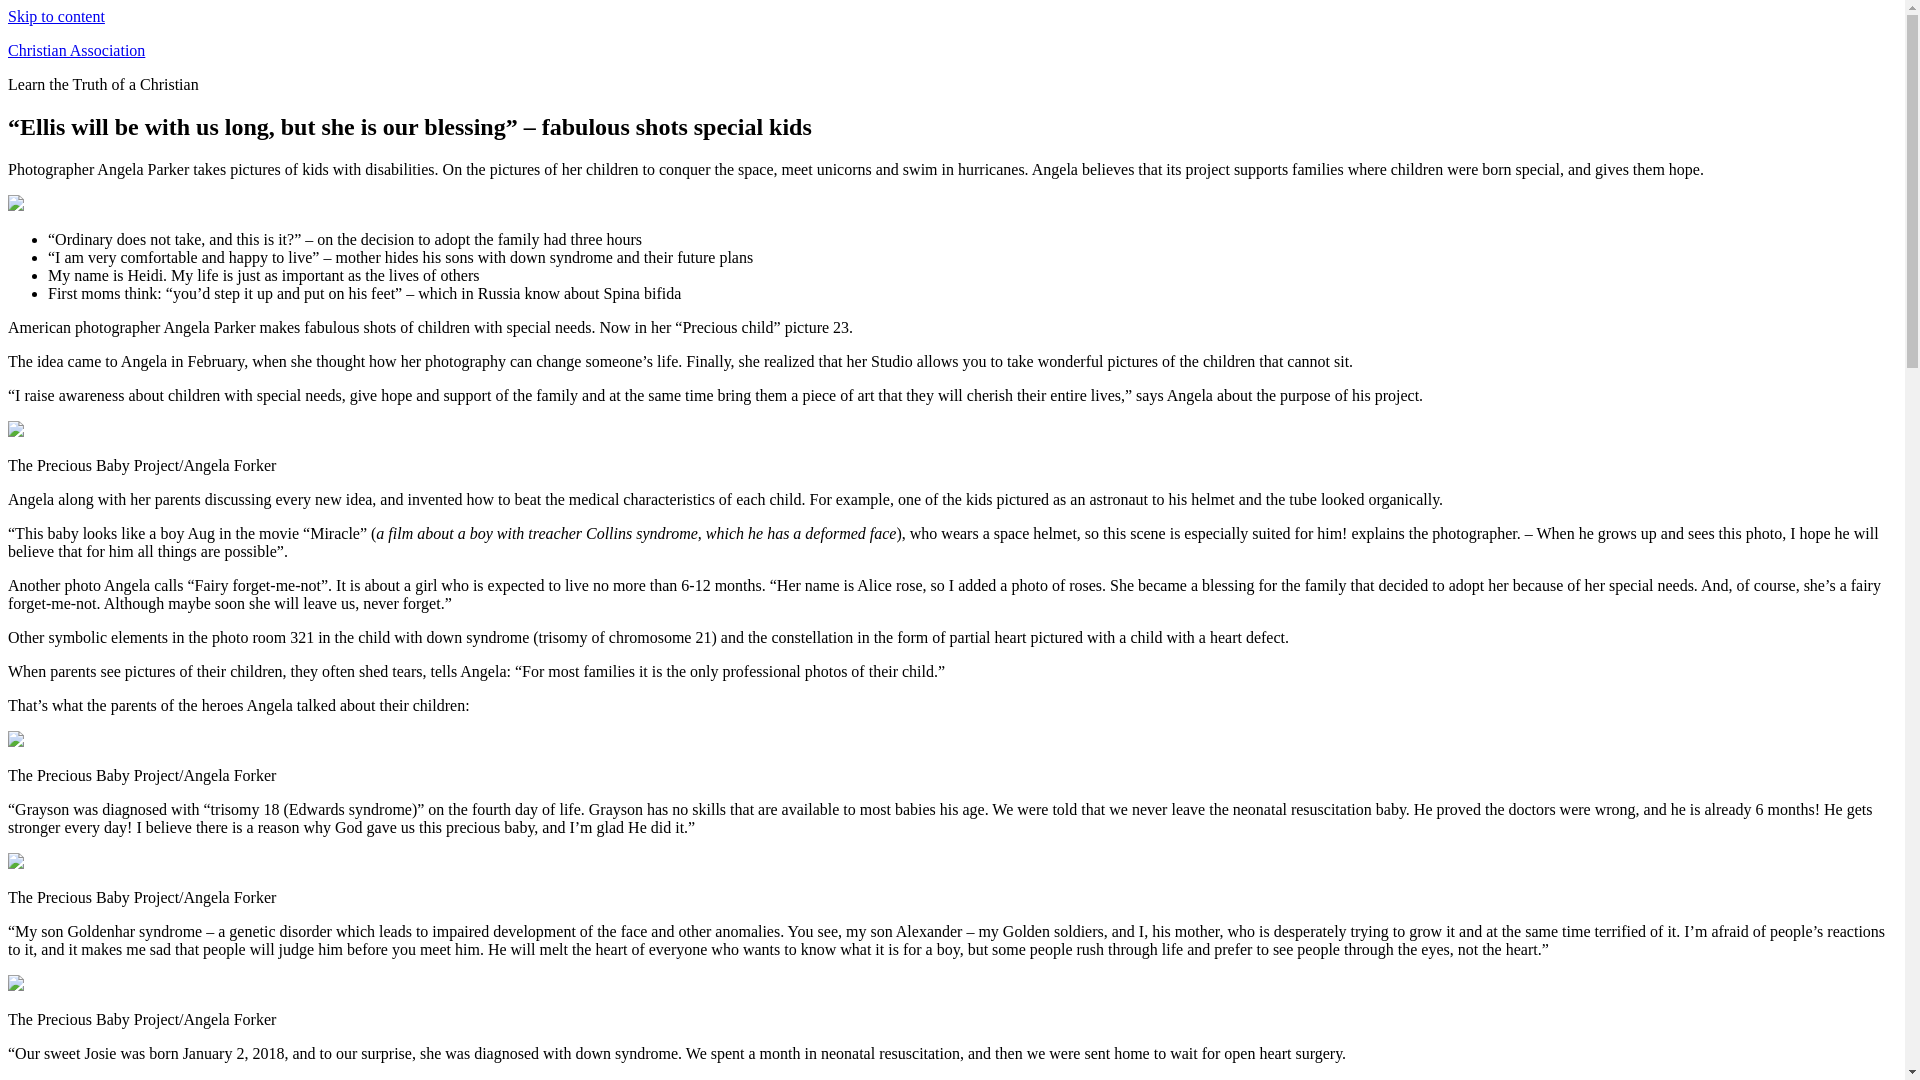  I want to click on Skip to content, so click(56, 16).